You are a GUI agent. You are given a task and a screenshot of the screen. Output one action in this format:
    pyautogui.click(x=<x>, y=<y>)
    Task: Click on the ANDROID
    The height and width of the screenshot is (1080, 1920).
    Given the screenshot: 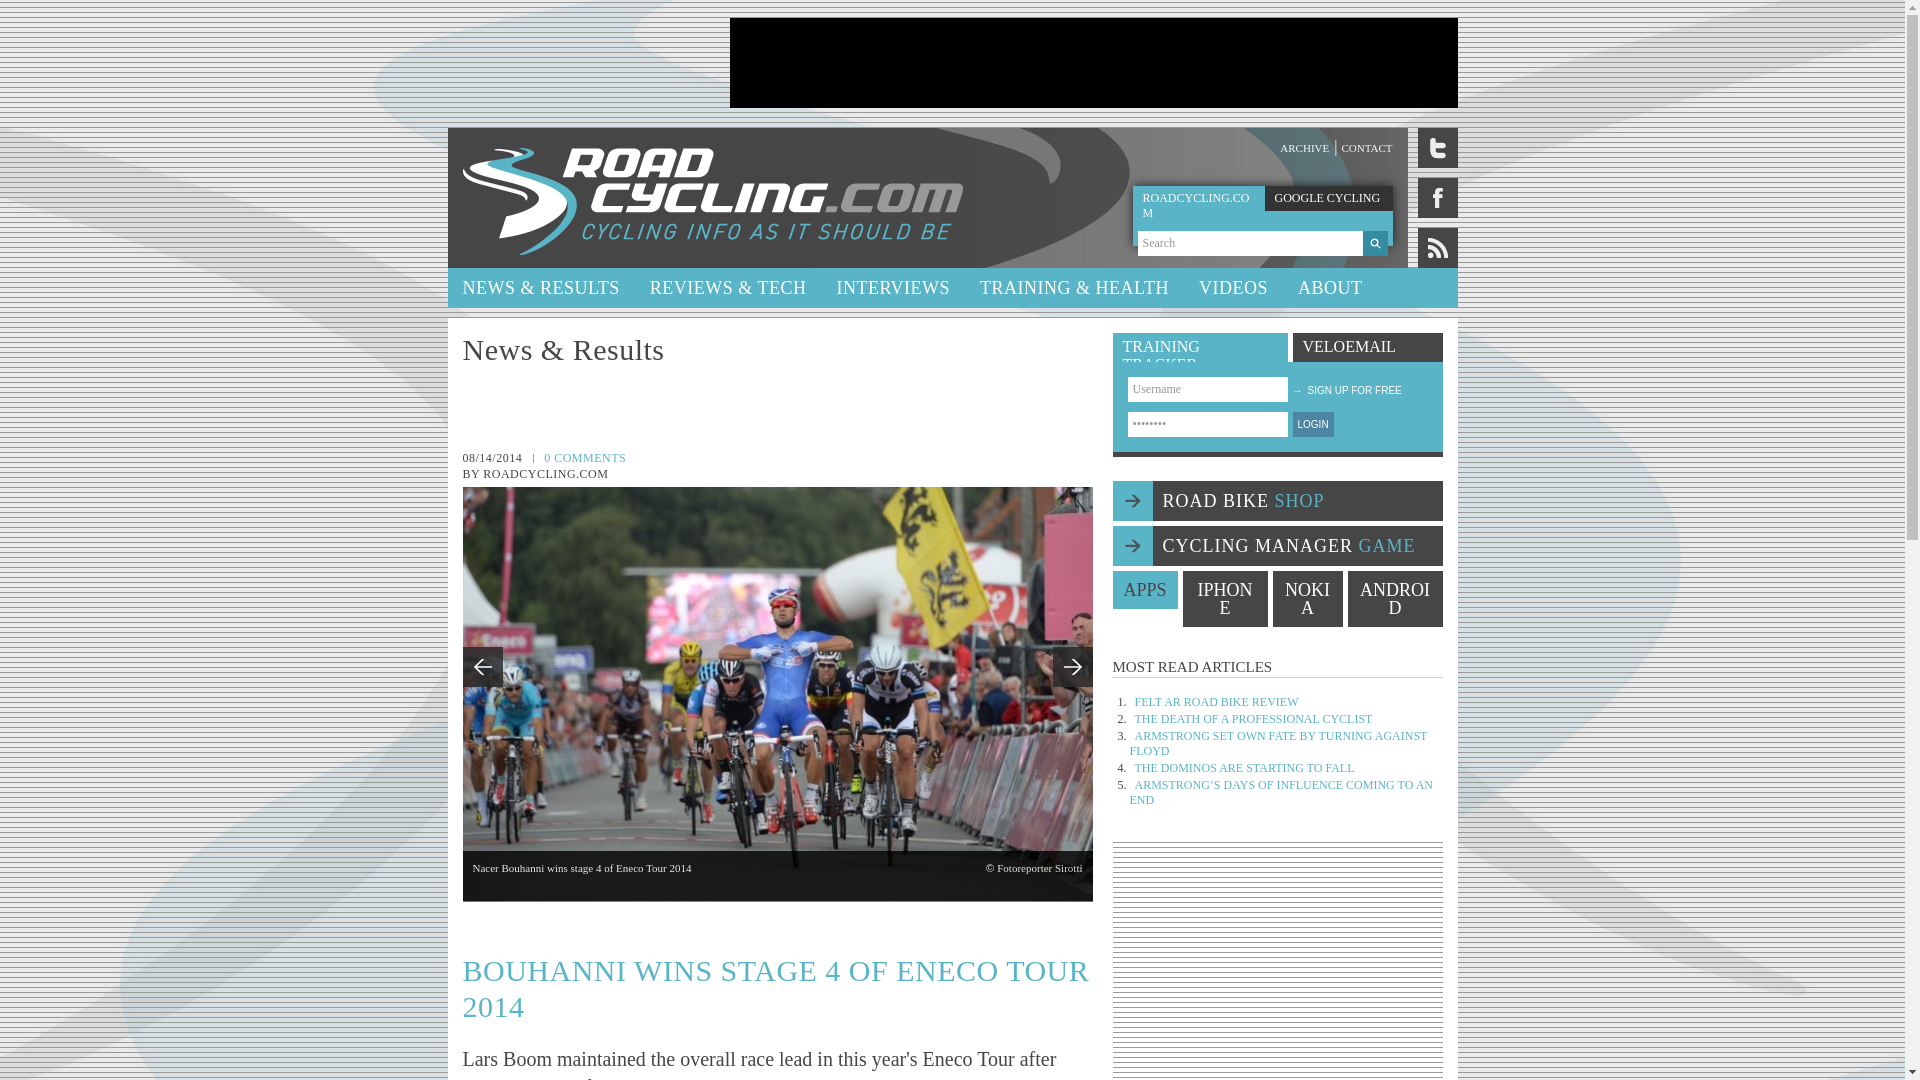 What is the action you would take?
    pyautogui.click(x=1395, y=599)
    